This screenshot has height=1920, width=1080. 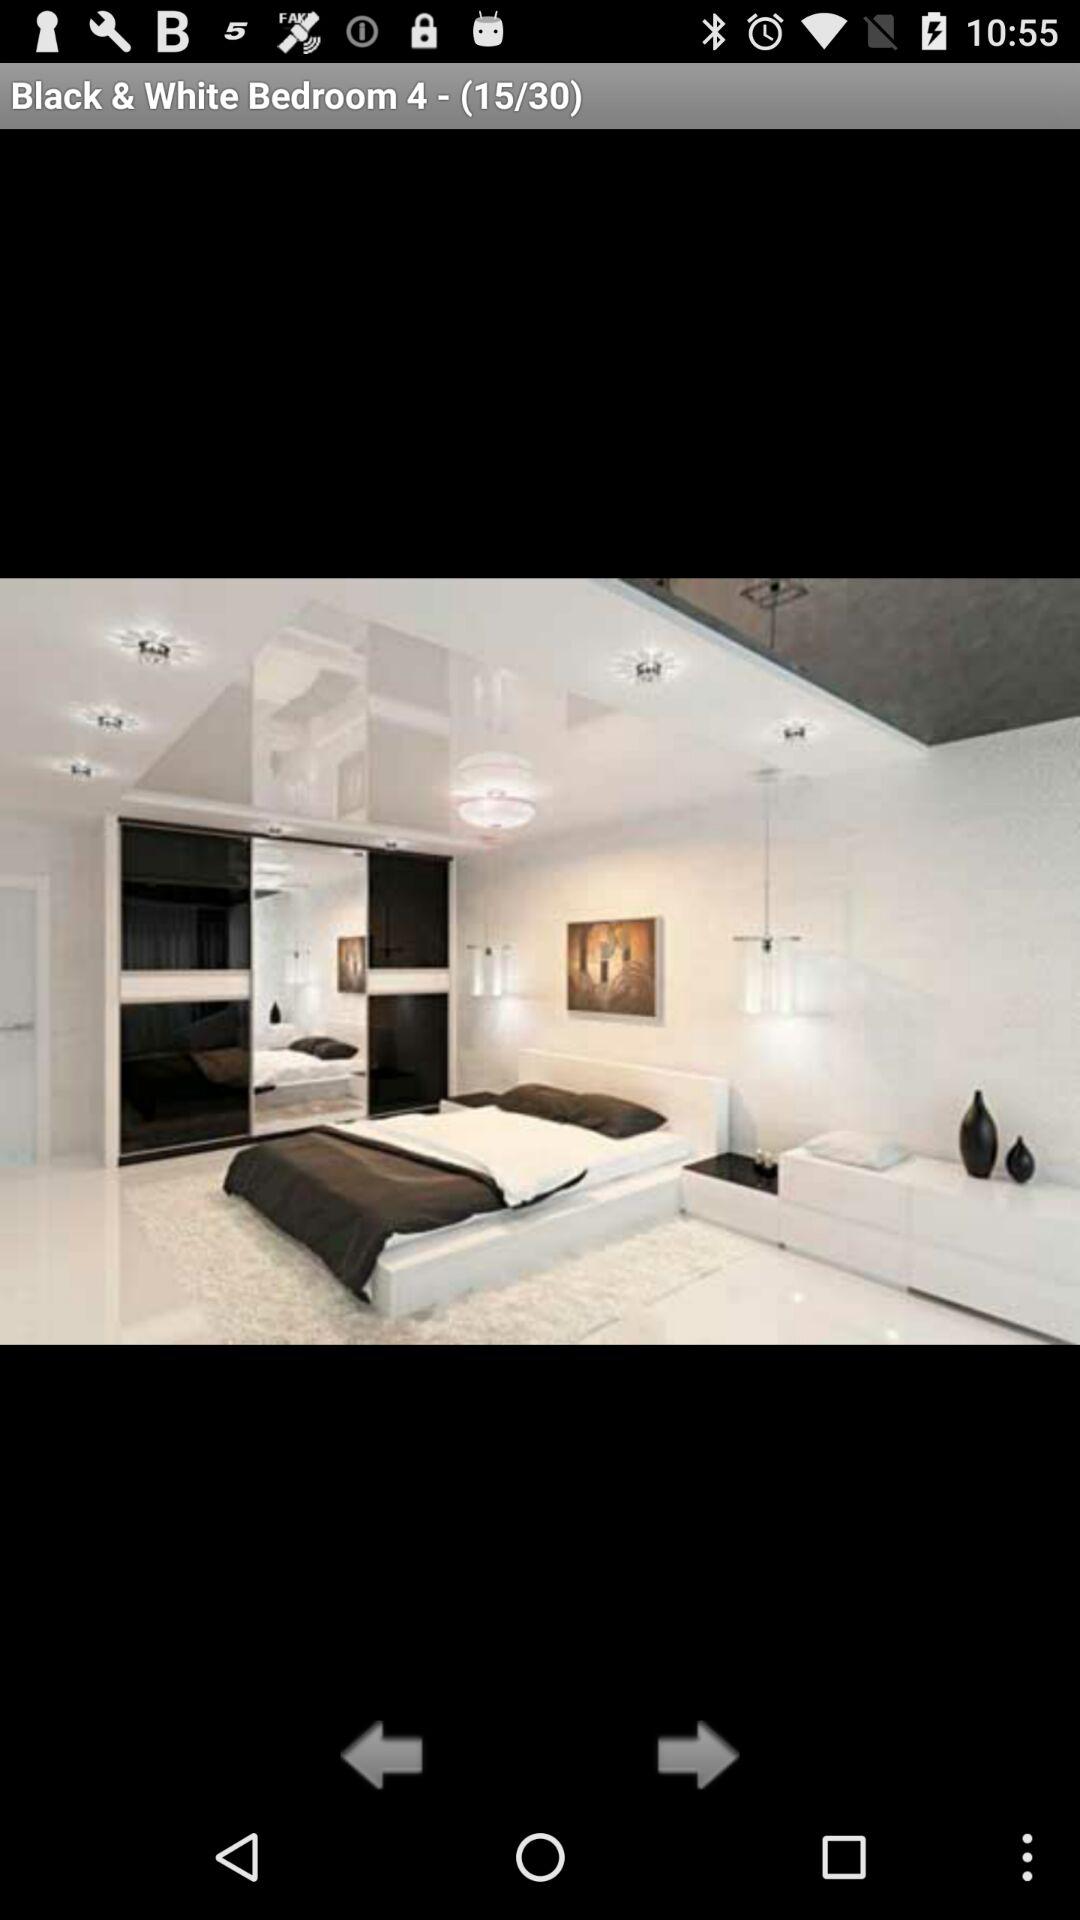 What do you see at coordinates (692, 1757) in the screenshot?
I see `go forward` at bounding box center [692, 1757].